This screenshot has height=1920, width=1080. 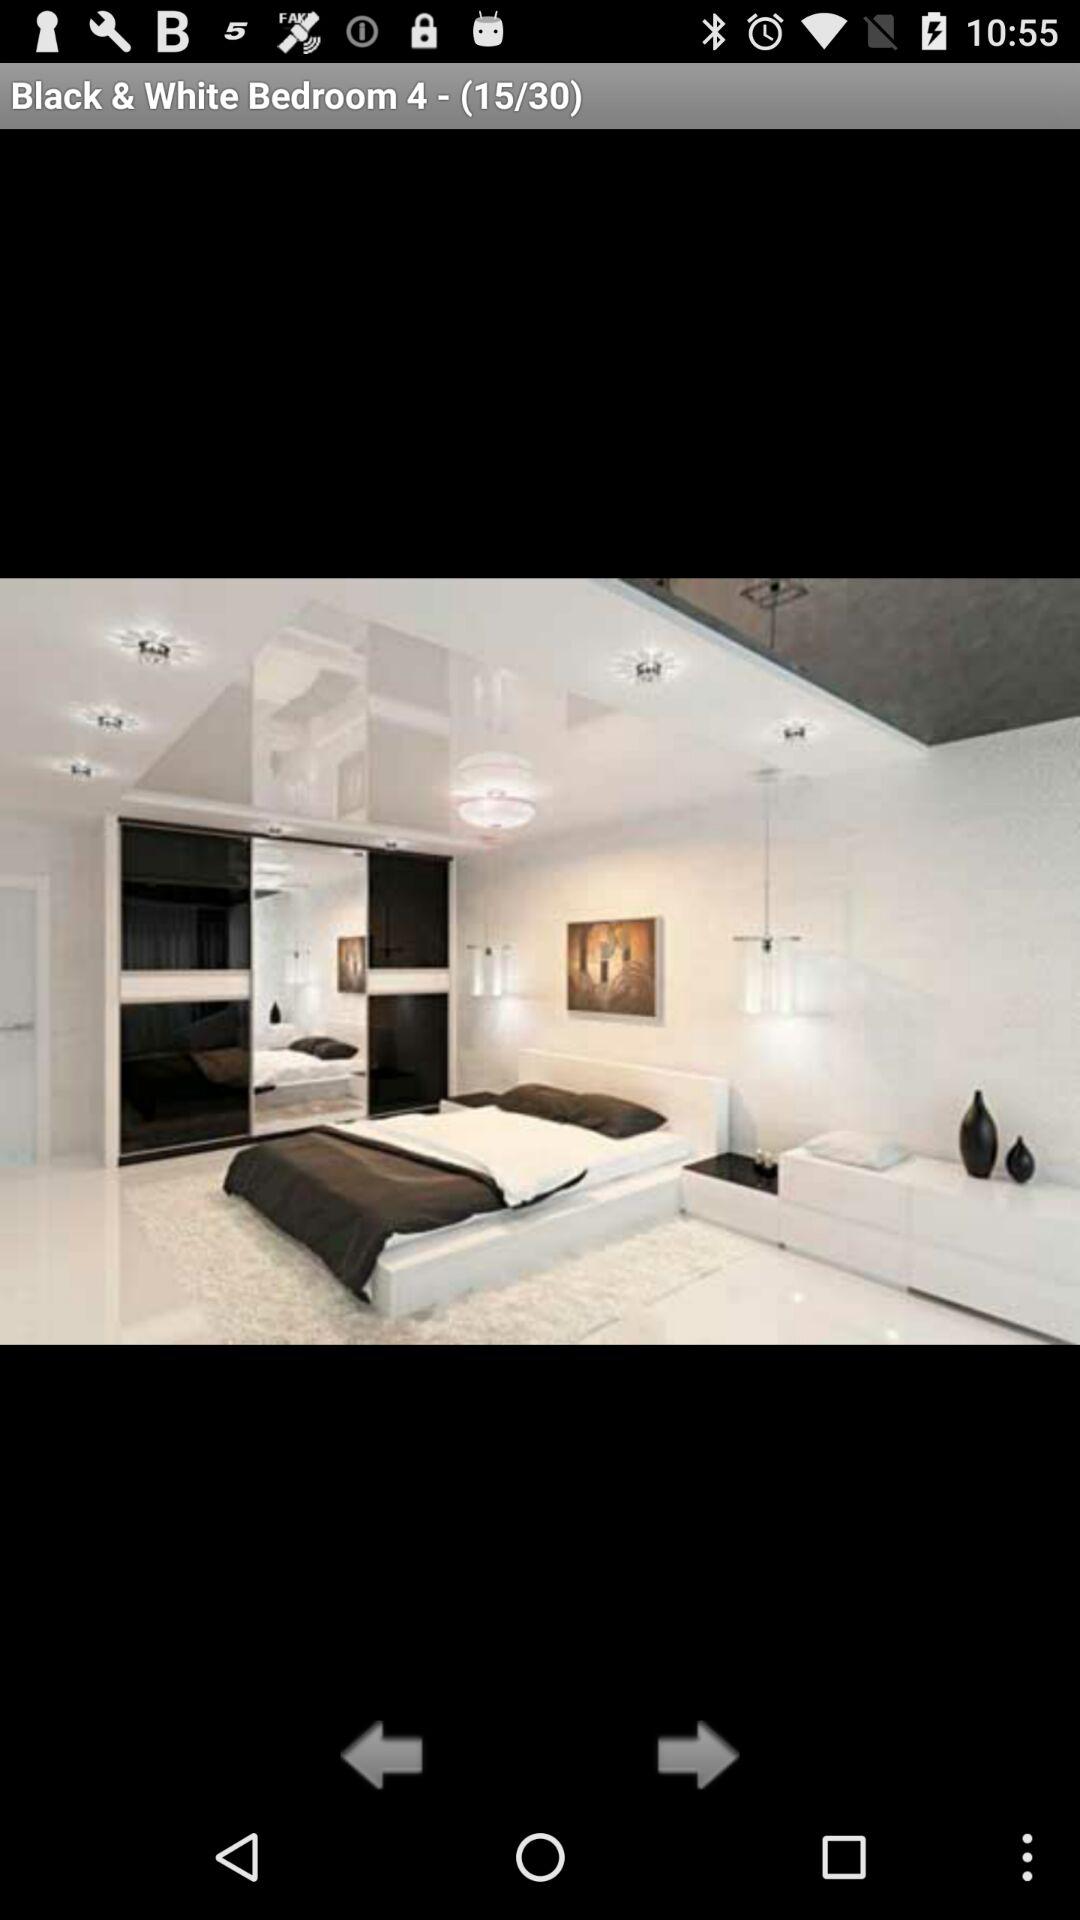 What do you see at coordinates (692, 1757) in the screenshot?
I see `go forward` at bounding box center [692, 1757].